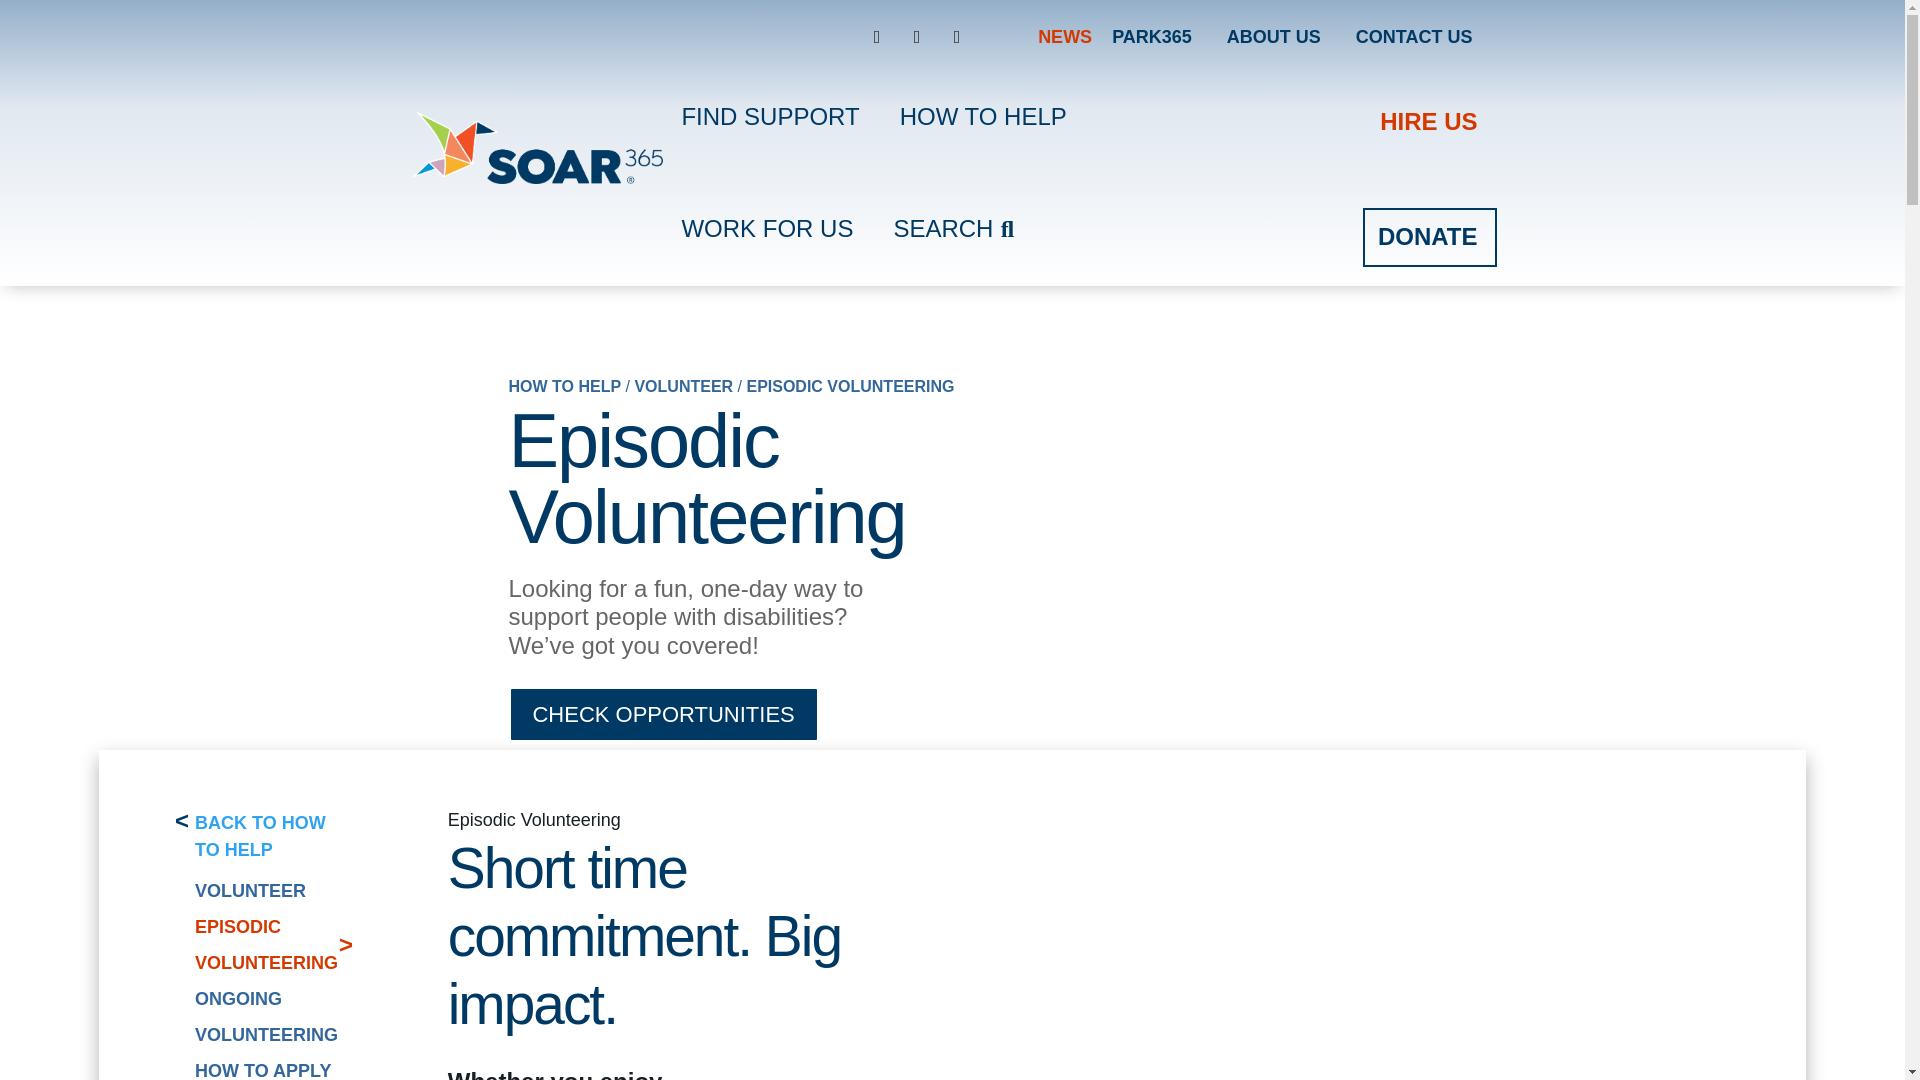 This screenshot has width=1920, height=1080. What do you see at coordinates (956, 36) in the screenshot?
I see `Follow` at bounding box center [956, 36].